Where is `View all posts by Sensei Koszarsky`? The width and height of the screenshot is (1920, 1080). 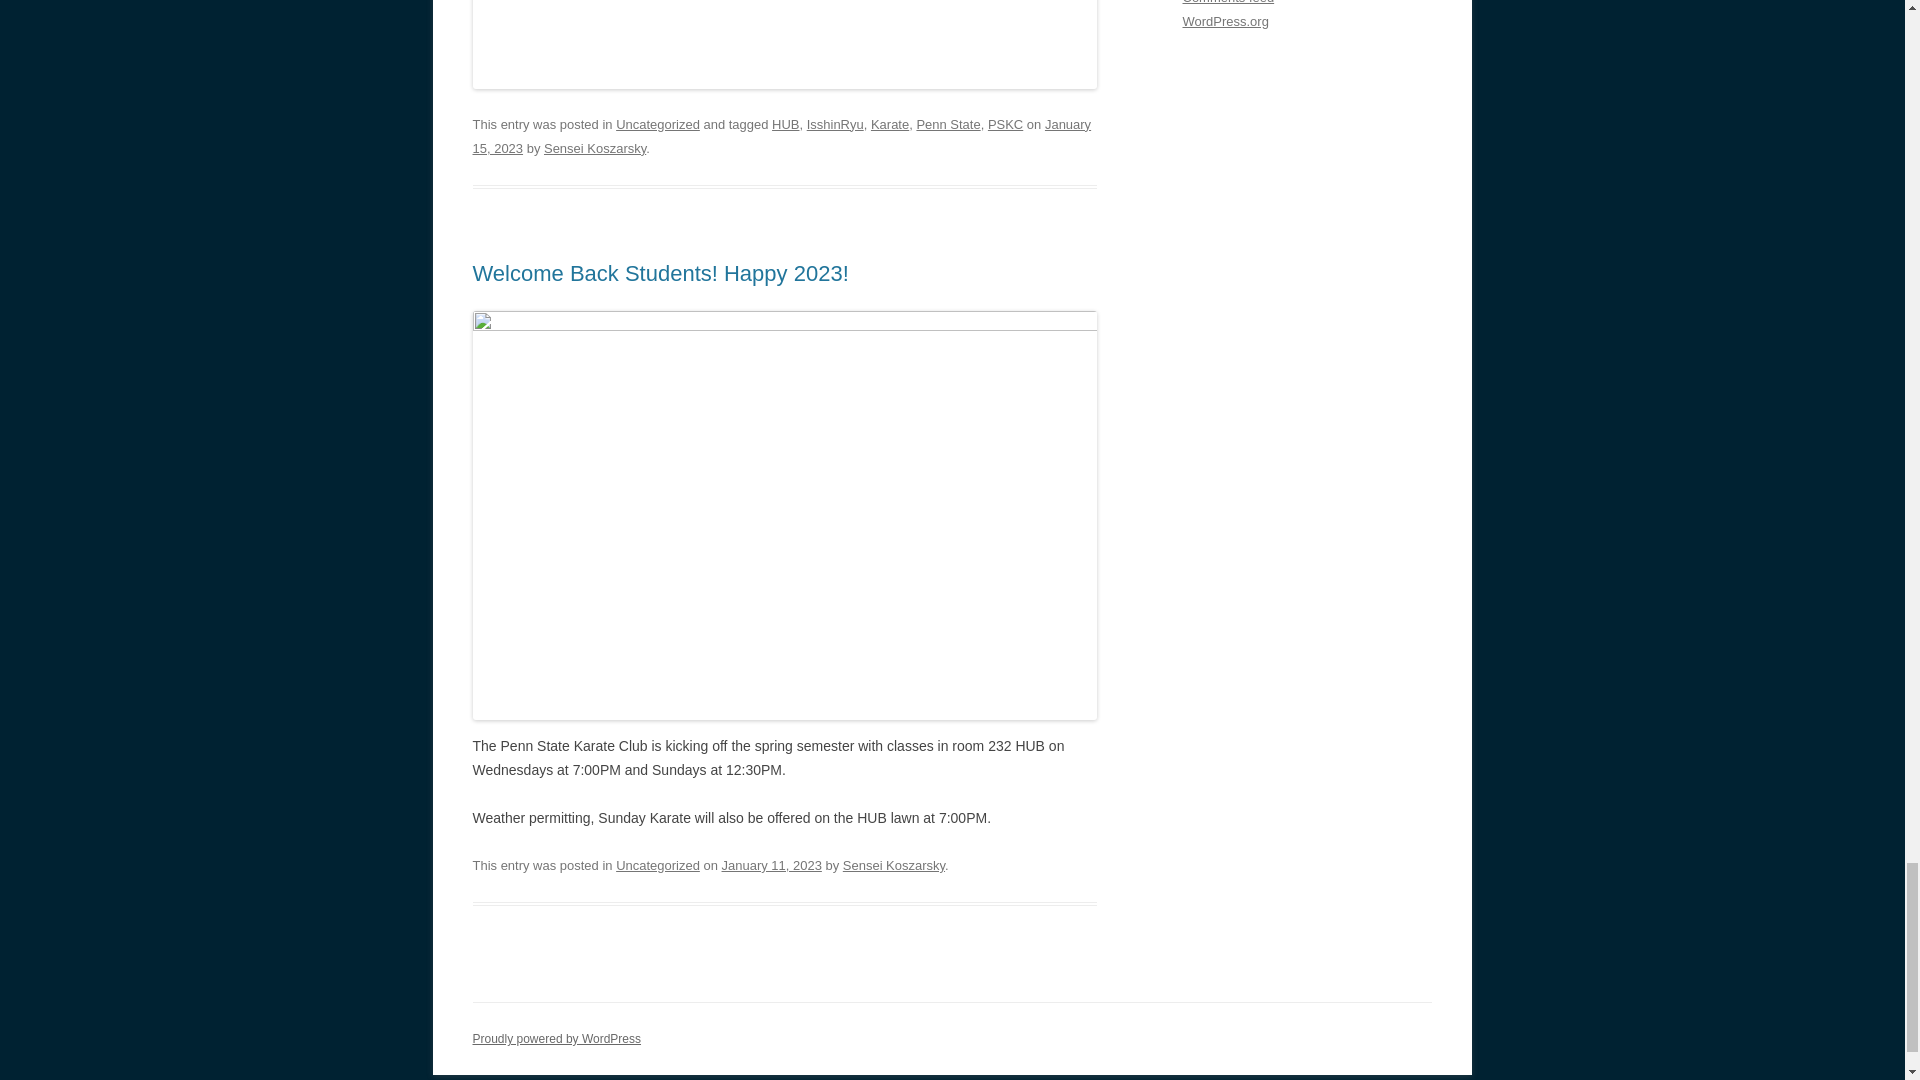 View all posts by Sensei Koszarsky is located at coordinates (893, 864).